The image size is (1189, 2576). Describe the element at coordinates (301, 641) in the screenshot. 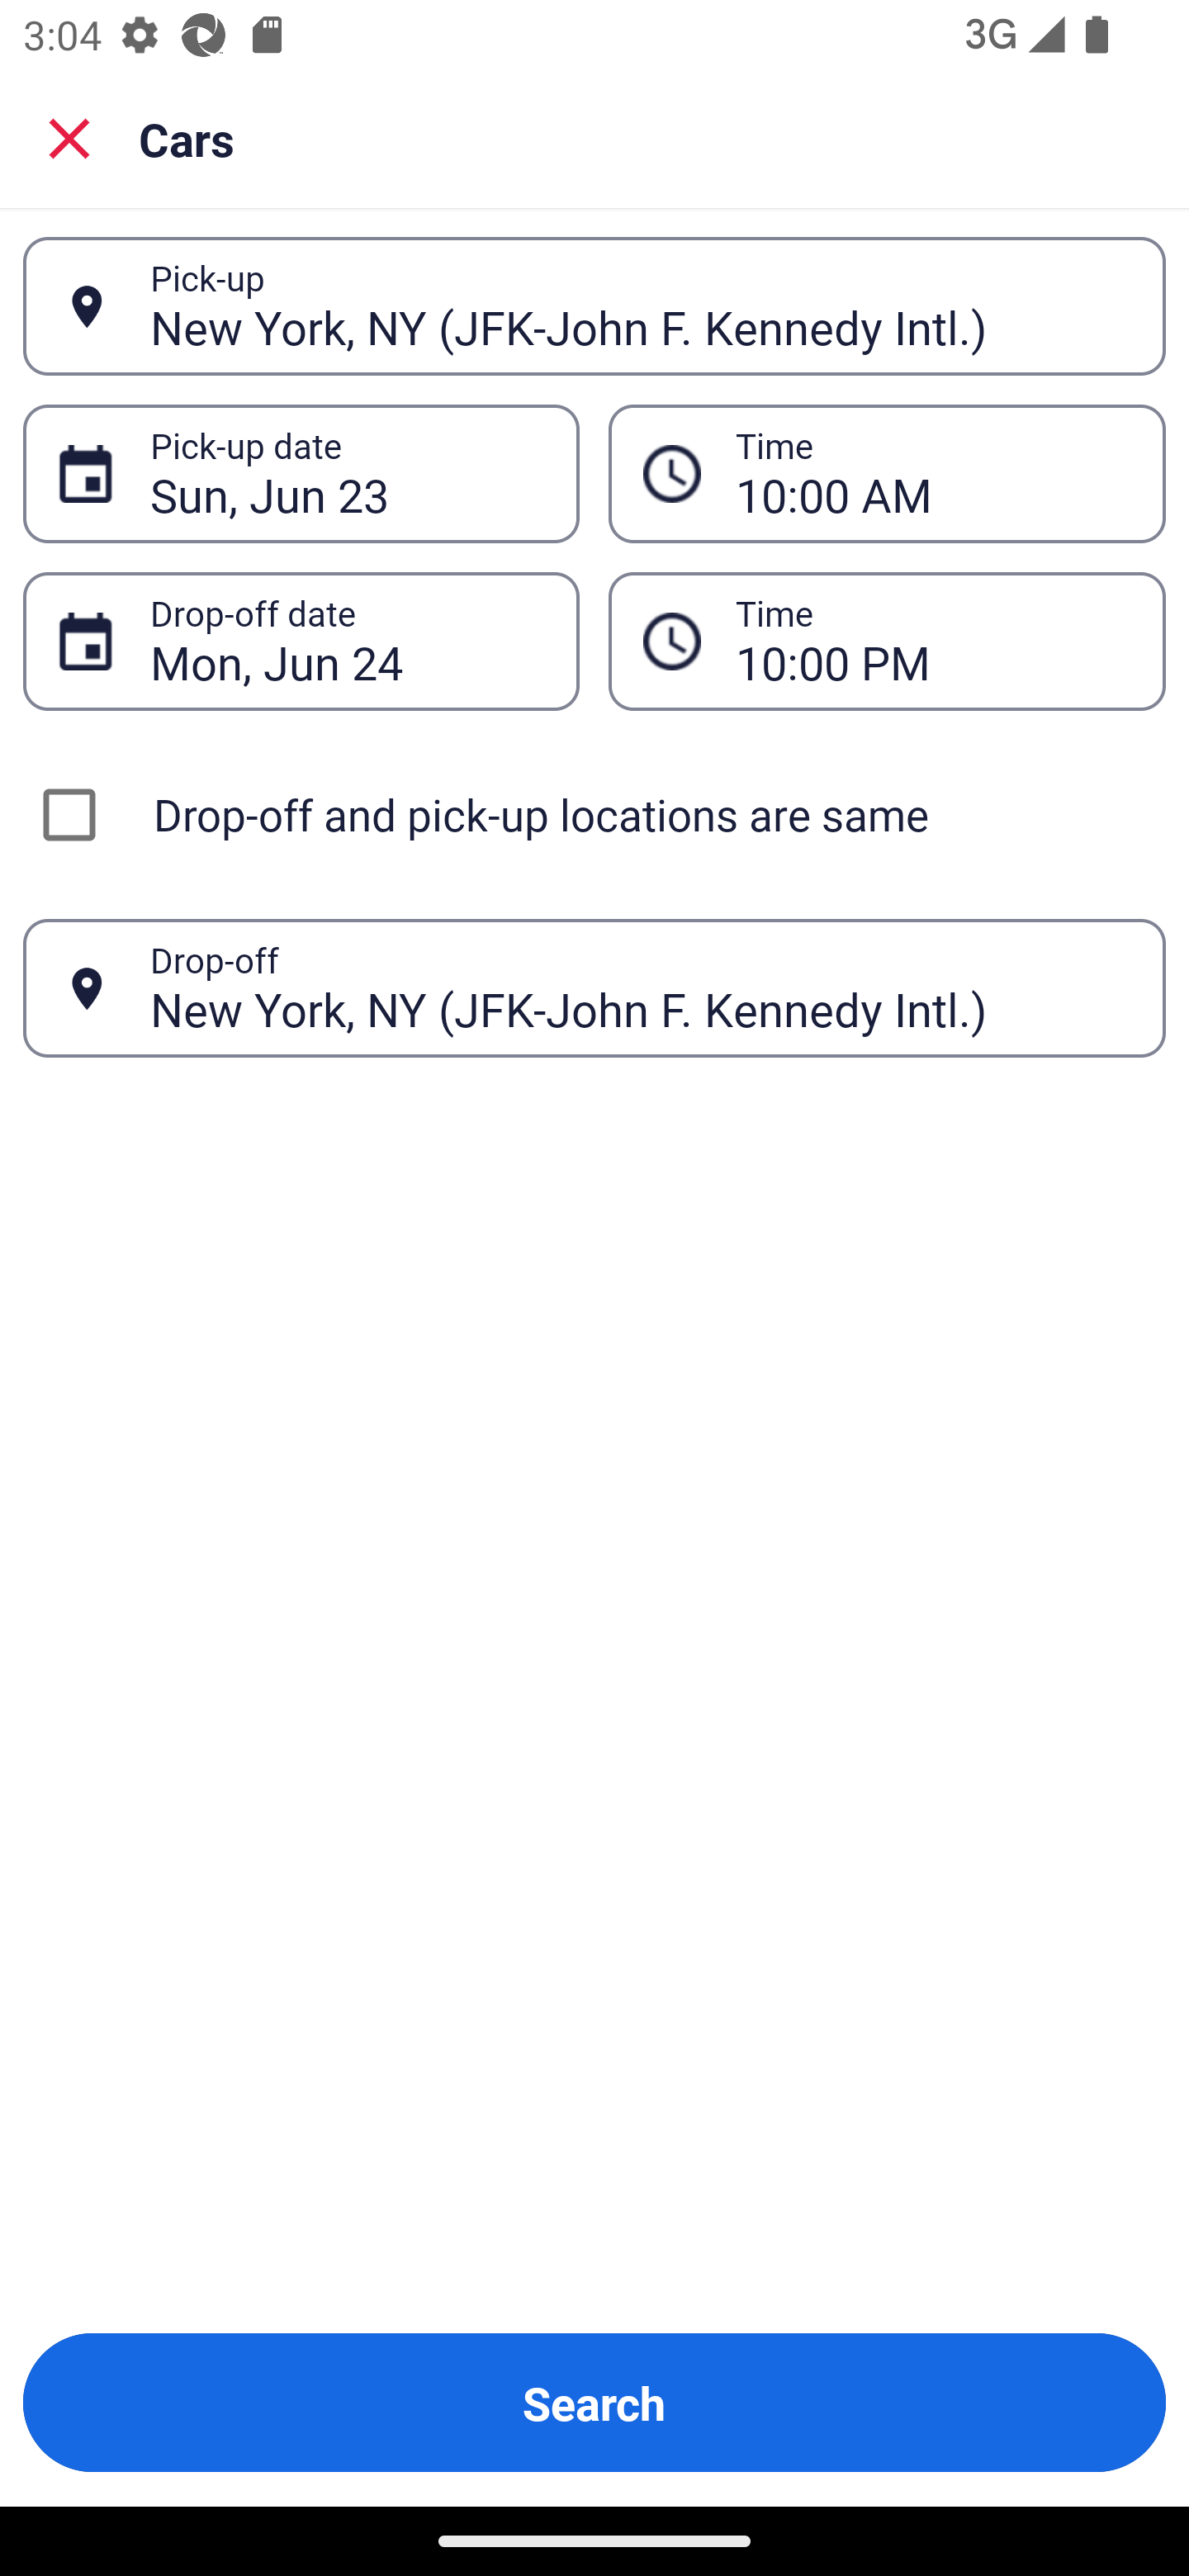

I see `Mon, Jun 24 Drop-off date` at that location.